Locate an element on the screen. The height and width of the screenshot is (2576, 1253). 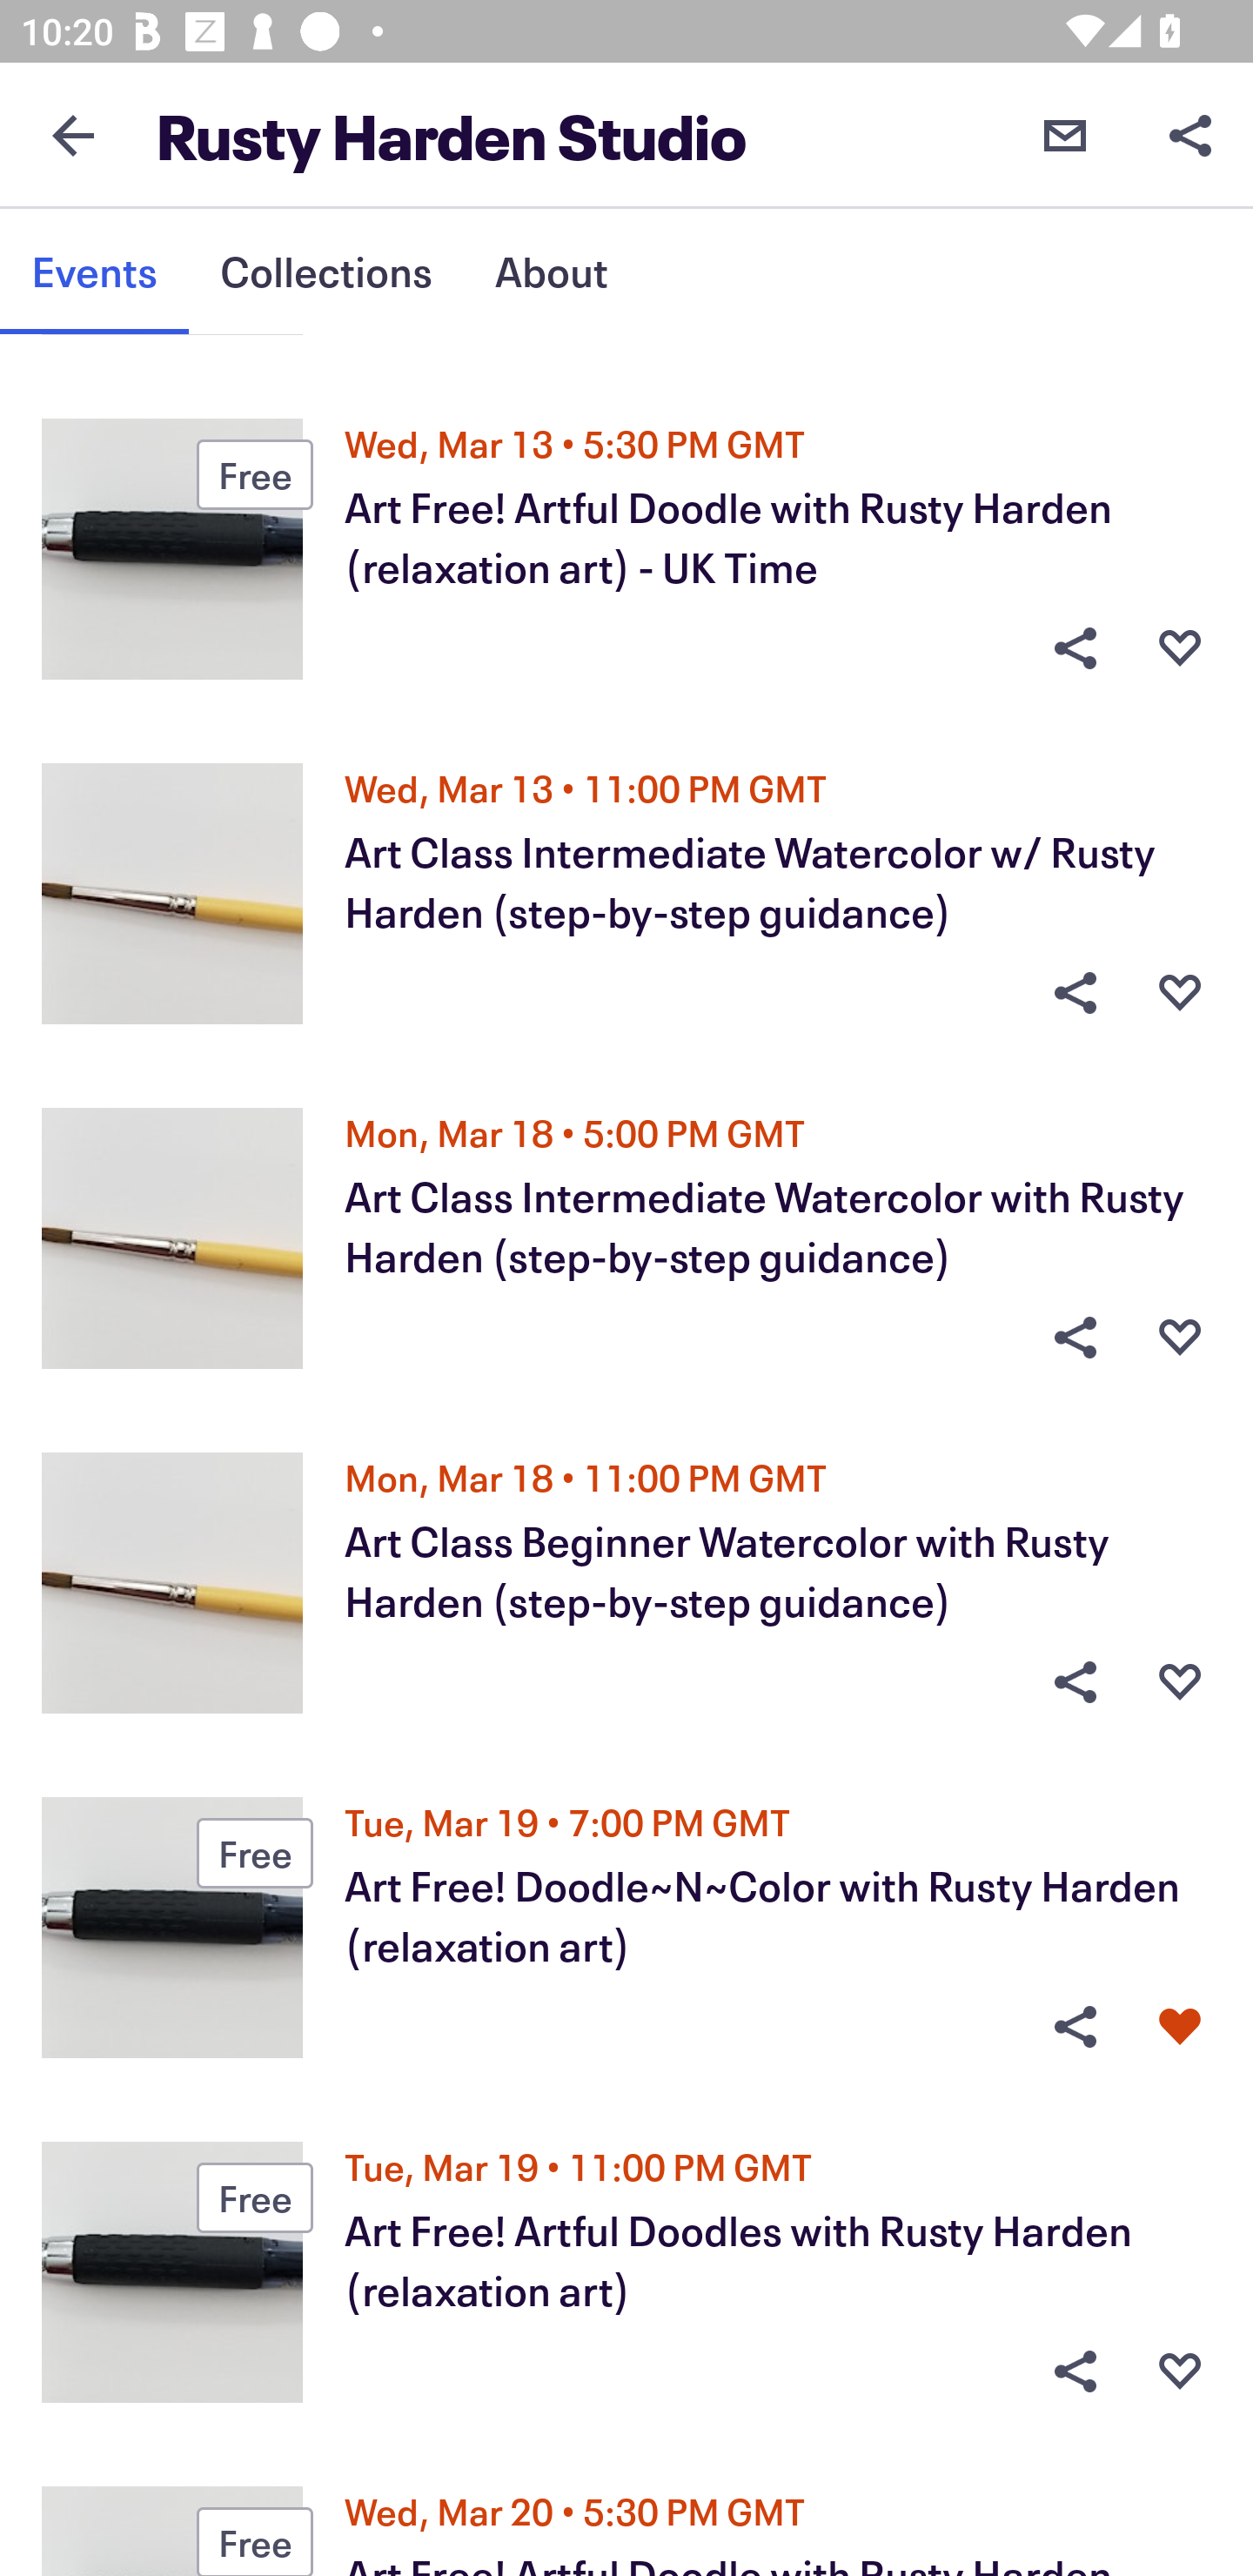
Contact is located at coordinates (1065, 134).